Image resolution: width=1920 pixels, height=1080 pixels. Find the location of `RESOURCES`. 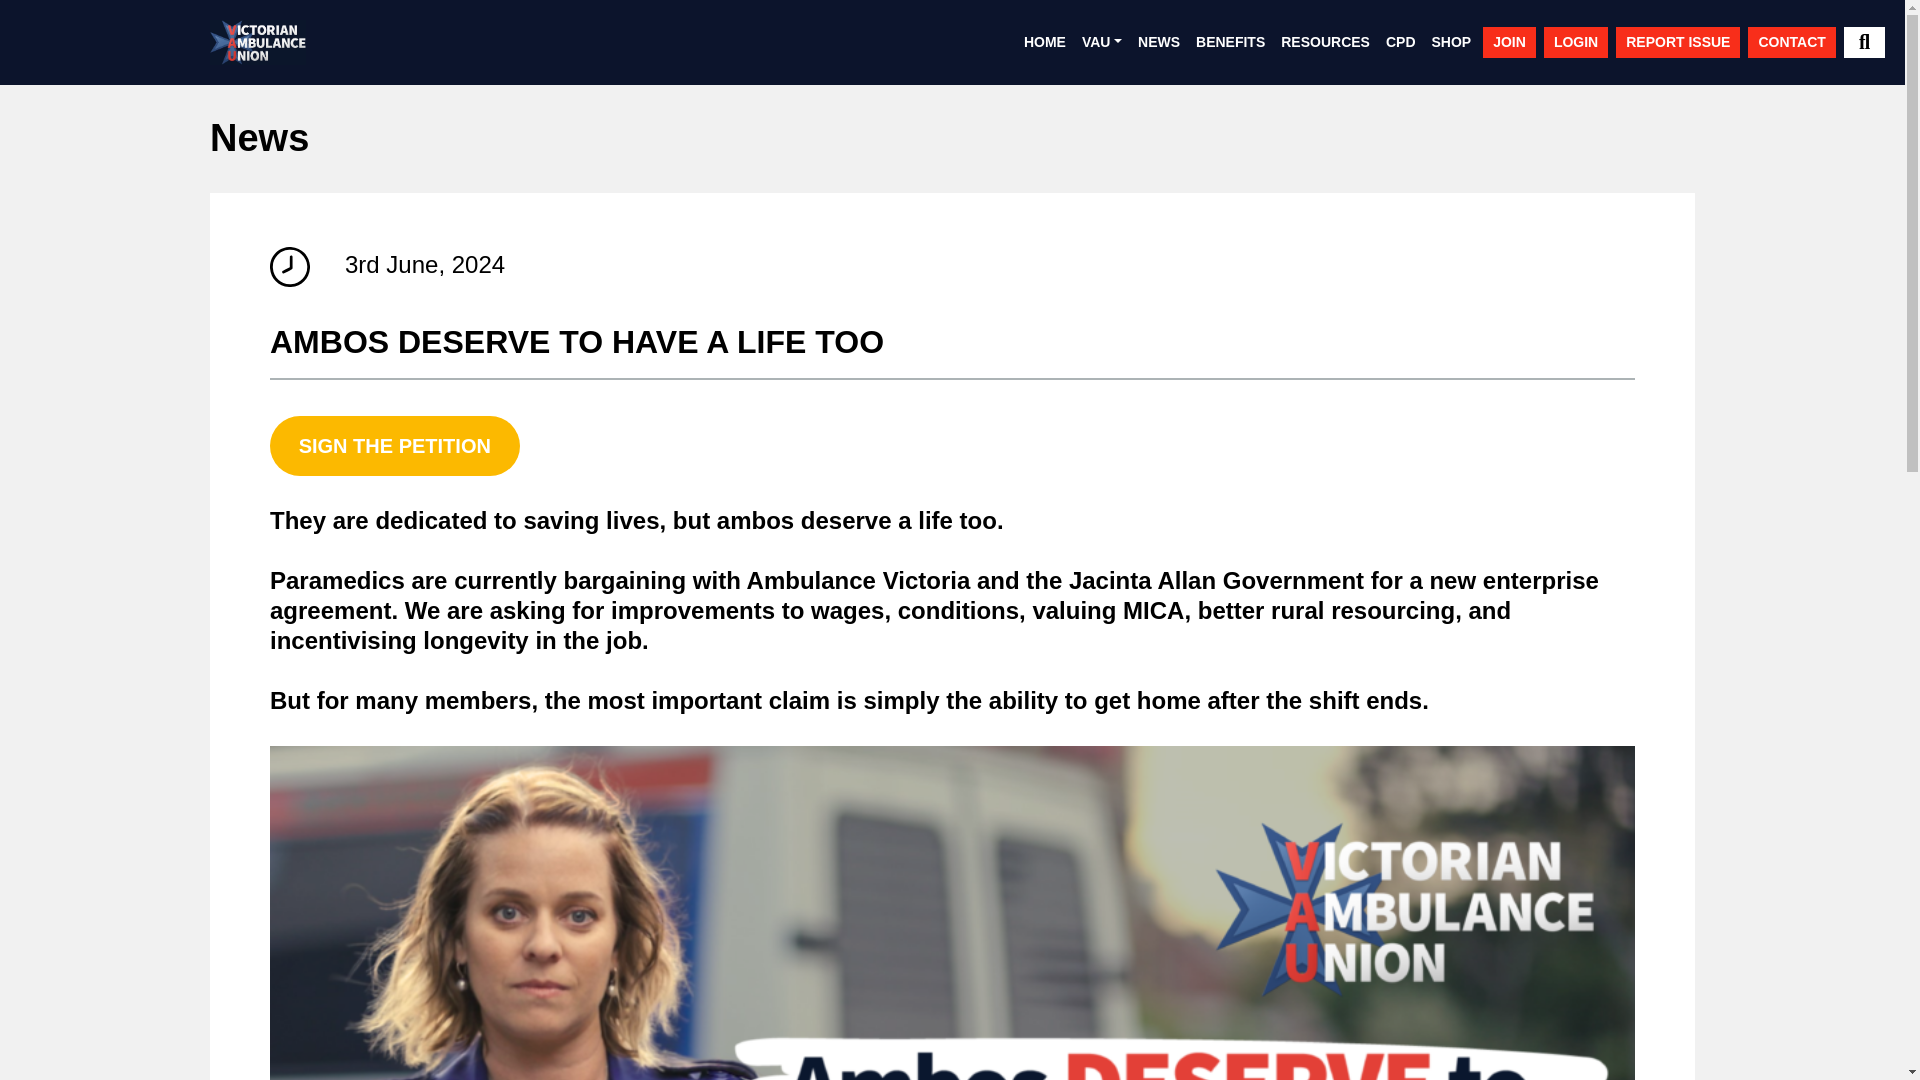

RESOURCES is located at coordinates (1325, 42).